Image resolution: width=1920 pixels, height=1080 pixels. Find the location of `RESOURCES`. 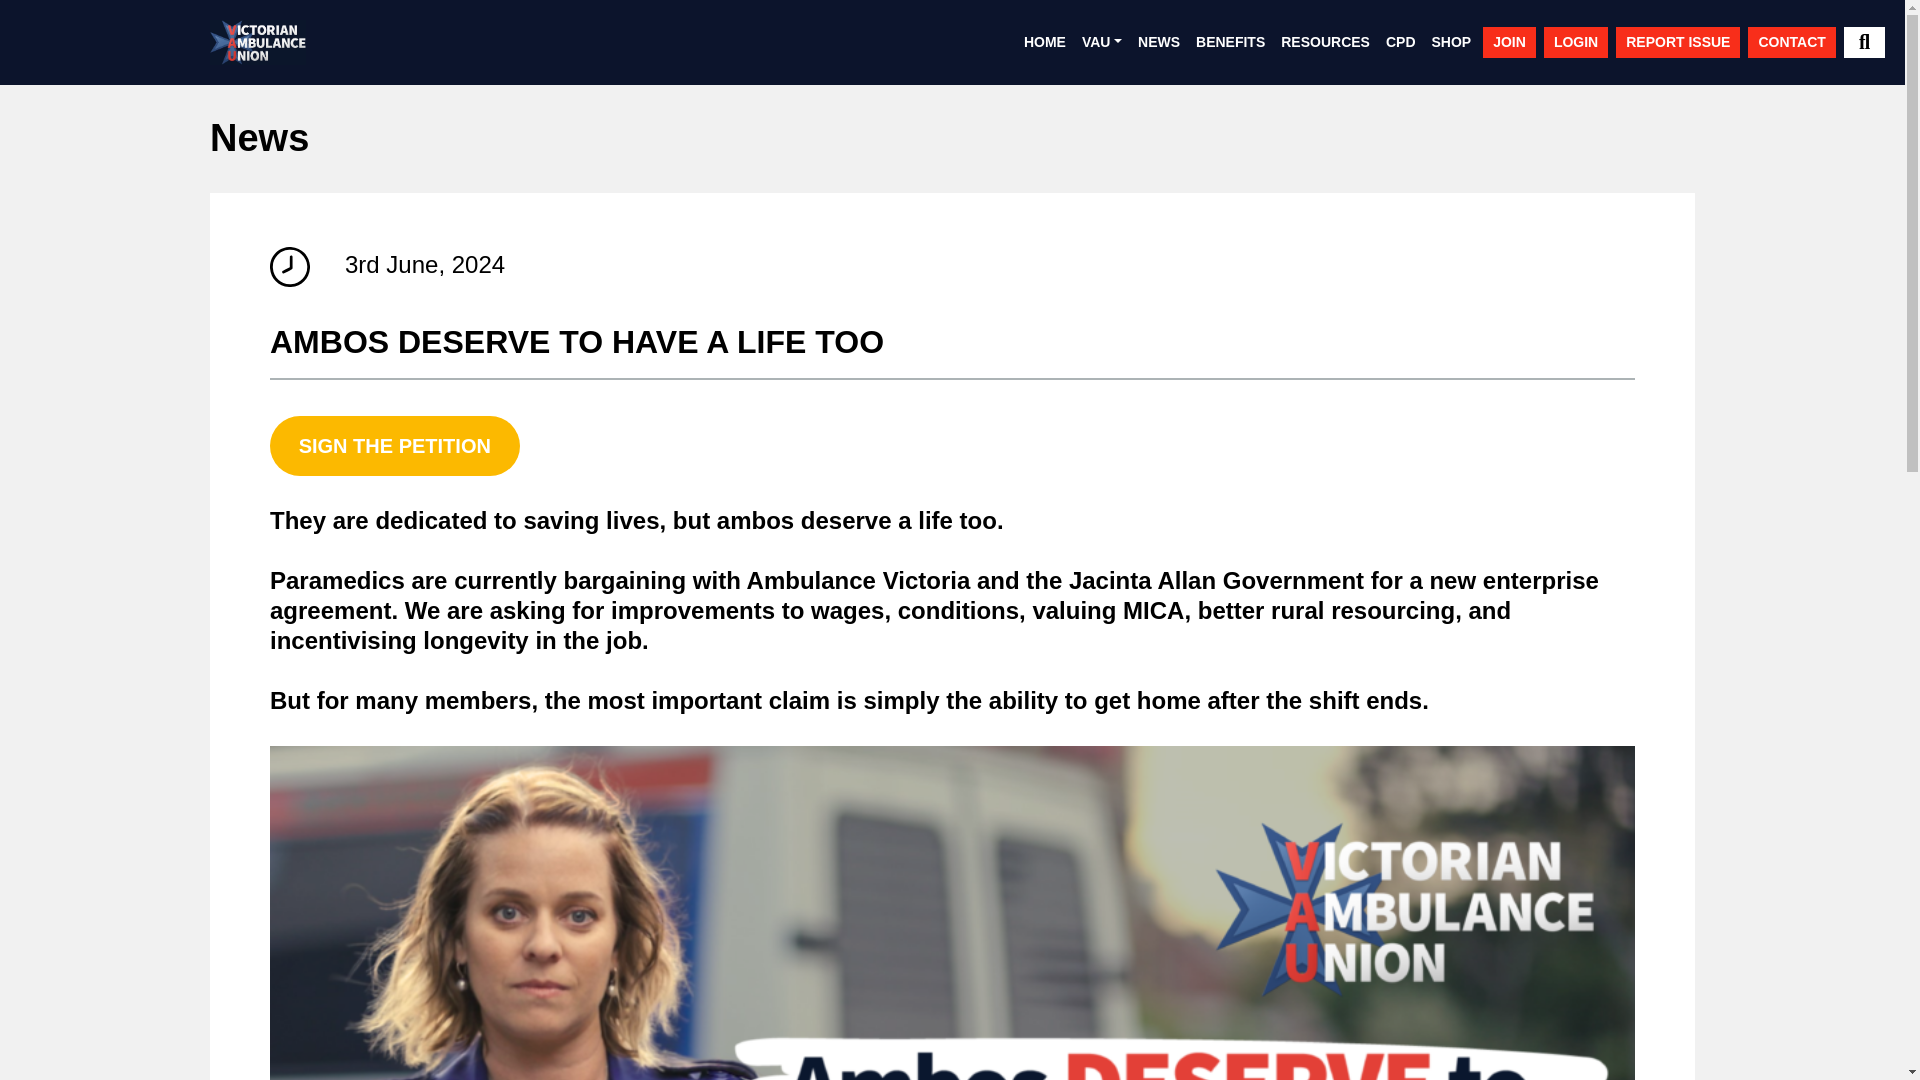

RESOURCES is located at coordinates (1325, 42).